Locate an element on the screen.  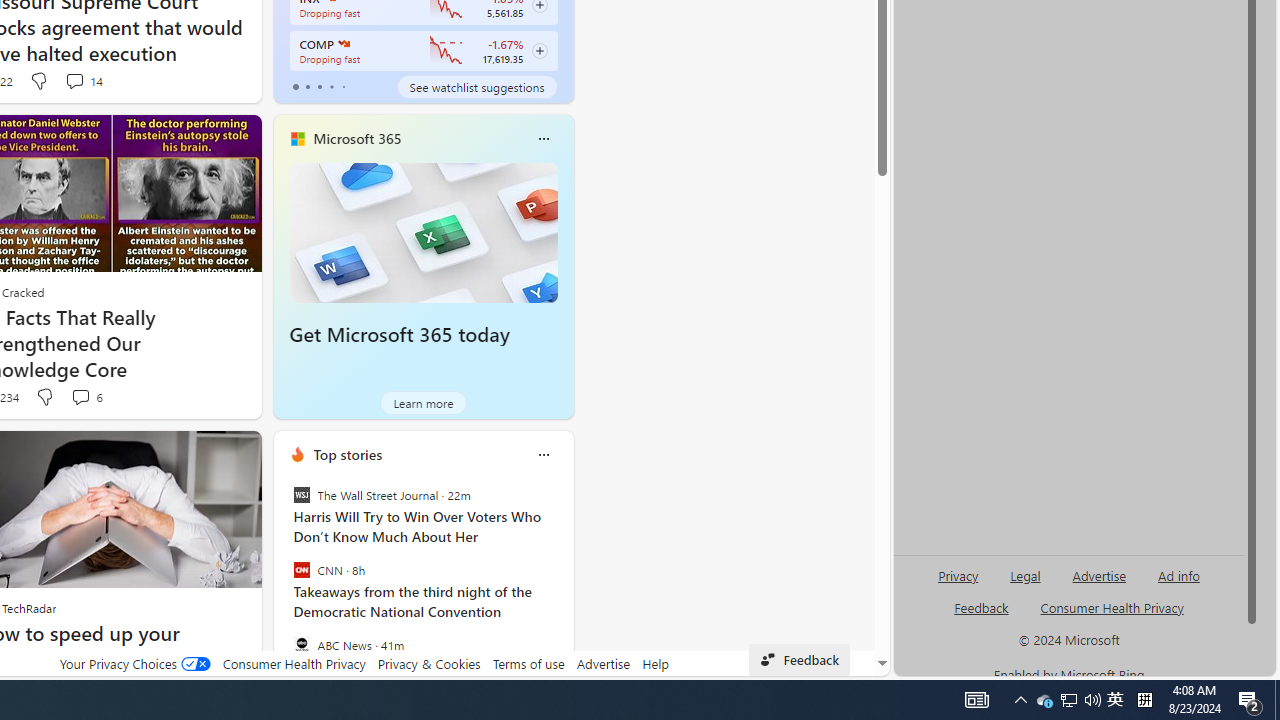
tab-1 is located at coordinates (306, 86).